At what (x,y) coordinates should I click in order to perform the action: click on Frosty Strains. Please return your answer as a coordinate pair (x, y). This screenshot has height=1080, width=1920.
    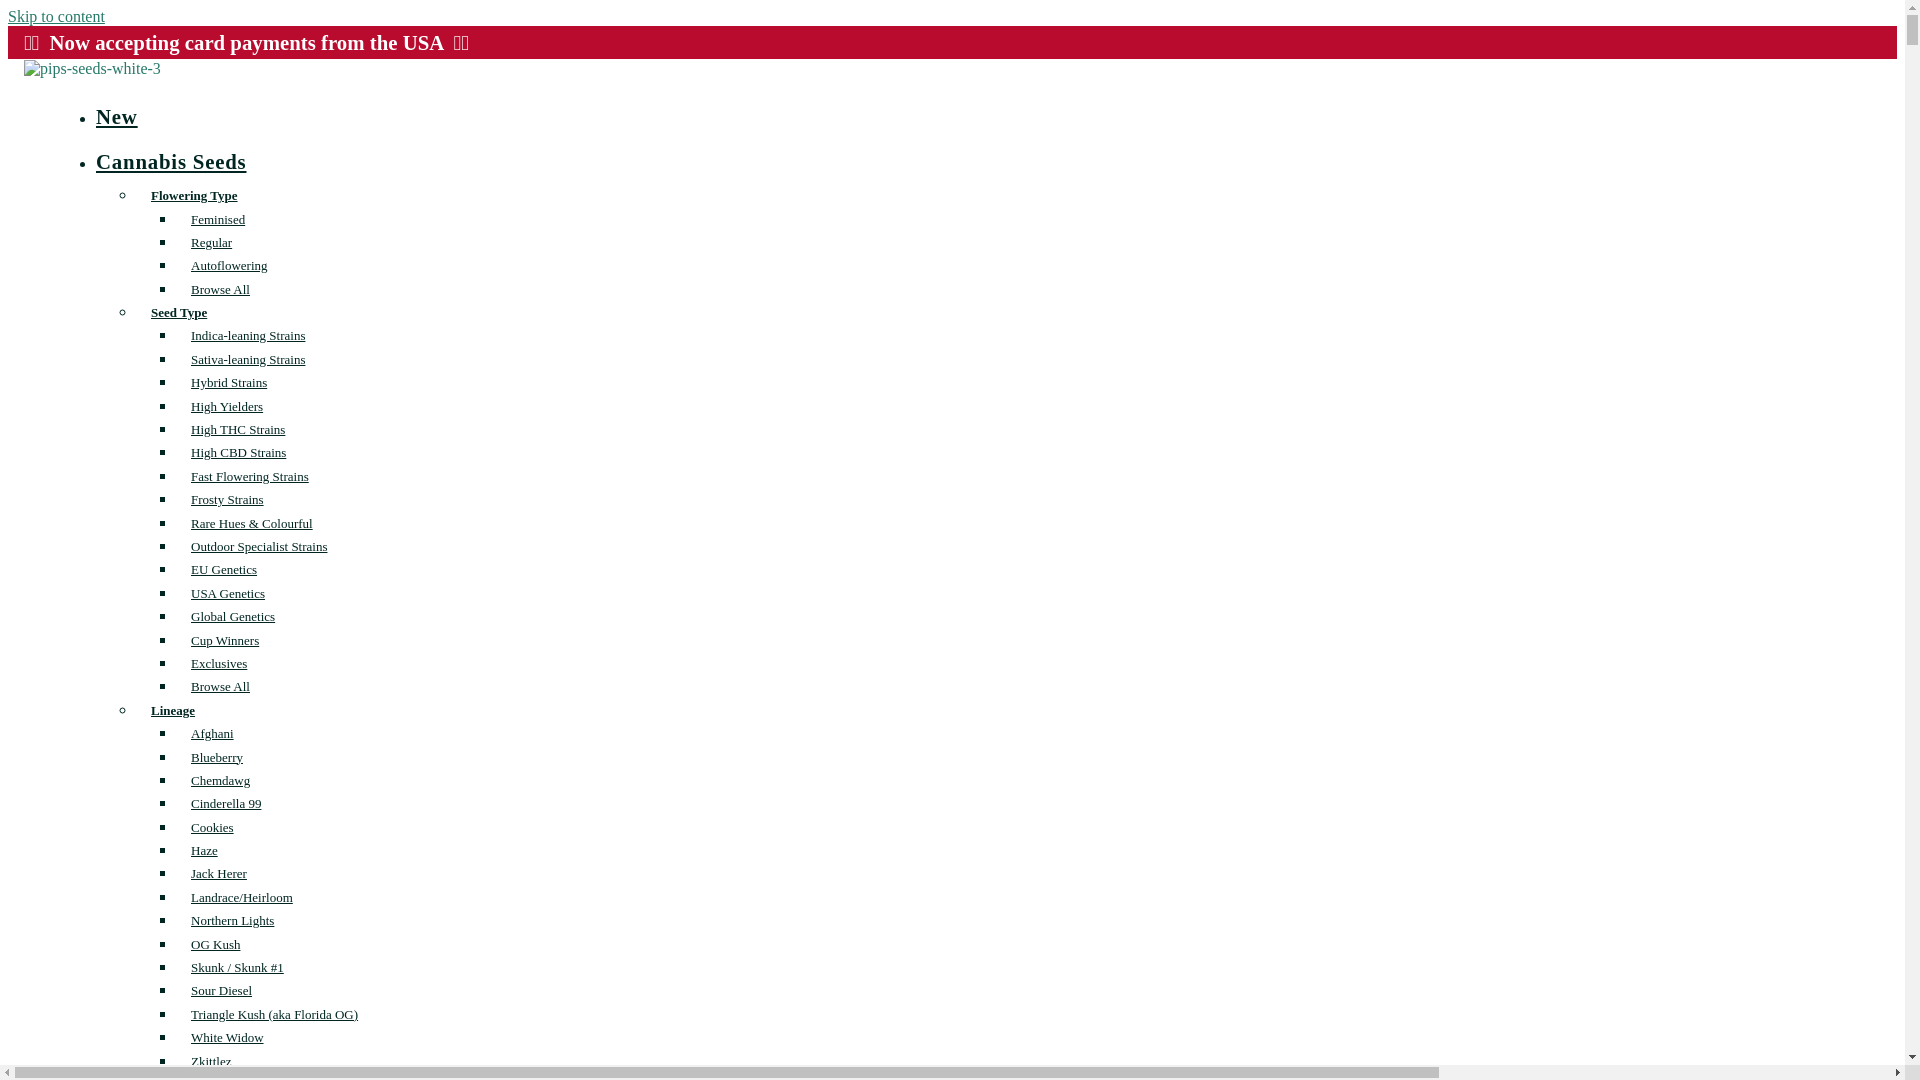
    Looking at the image, I should click on (227, 499).